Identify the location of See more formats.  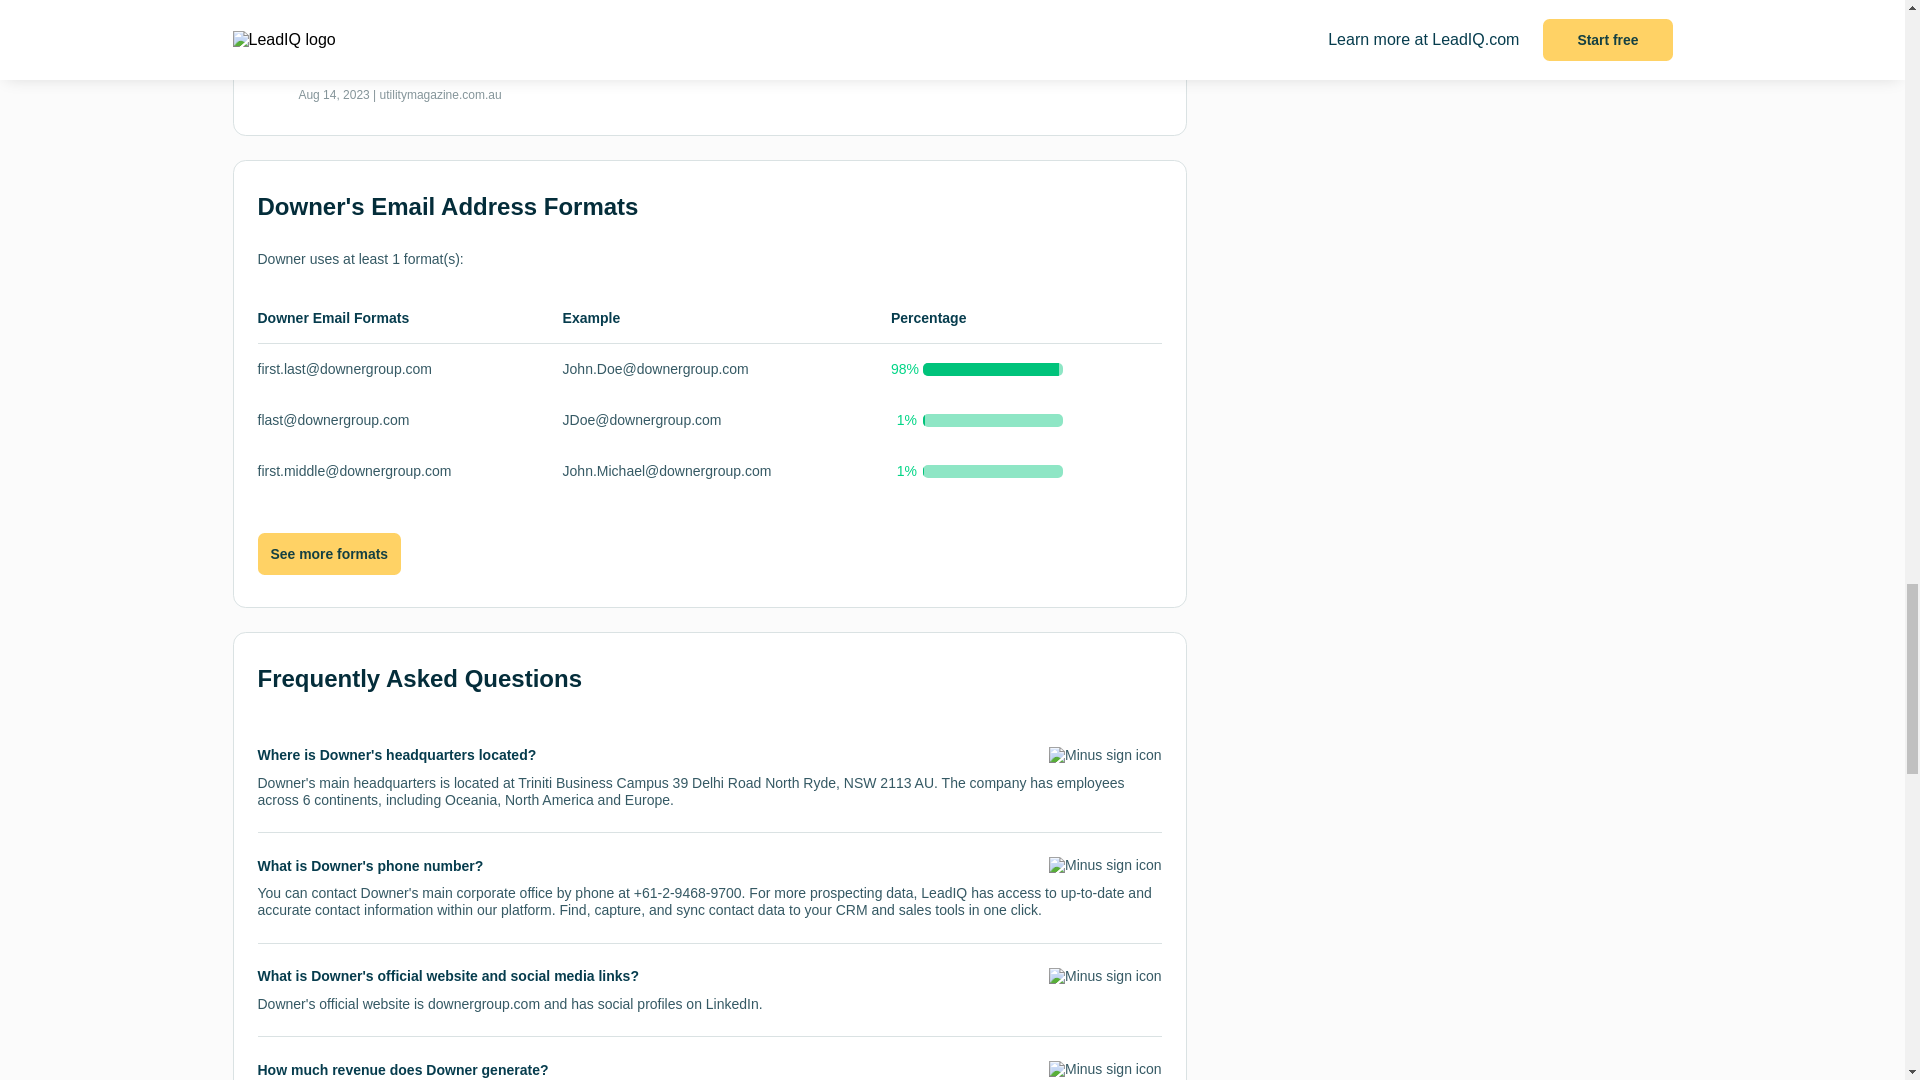
(329, 554).